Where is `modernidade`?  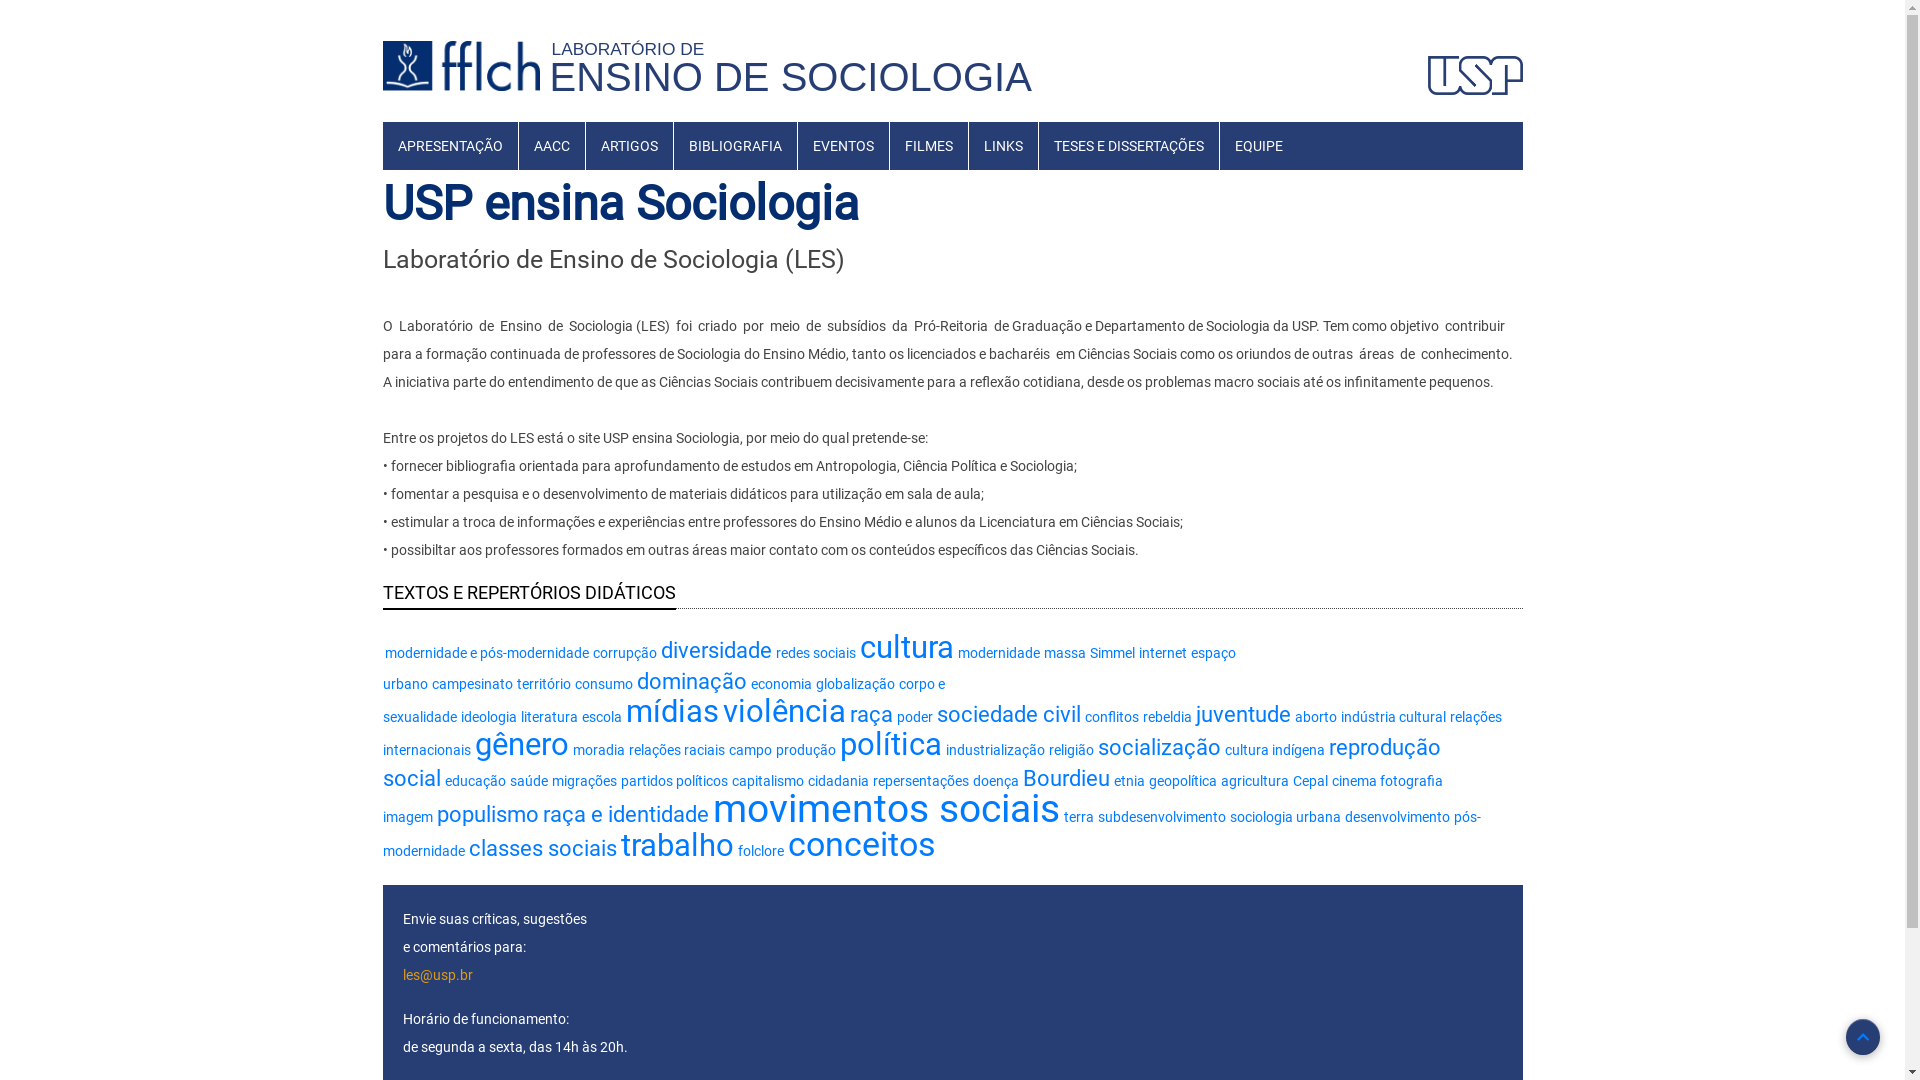 modernidade is located at coordinates (999, 653).